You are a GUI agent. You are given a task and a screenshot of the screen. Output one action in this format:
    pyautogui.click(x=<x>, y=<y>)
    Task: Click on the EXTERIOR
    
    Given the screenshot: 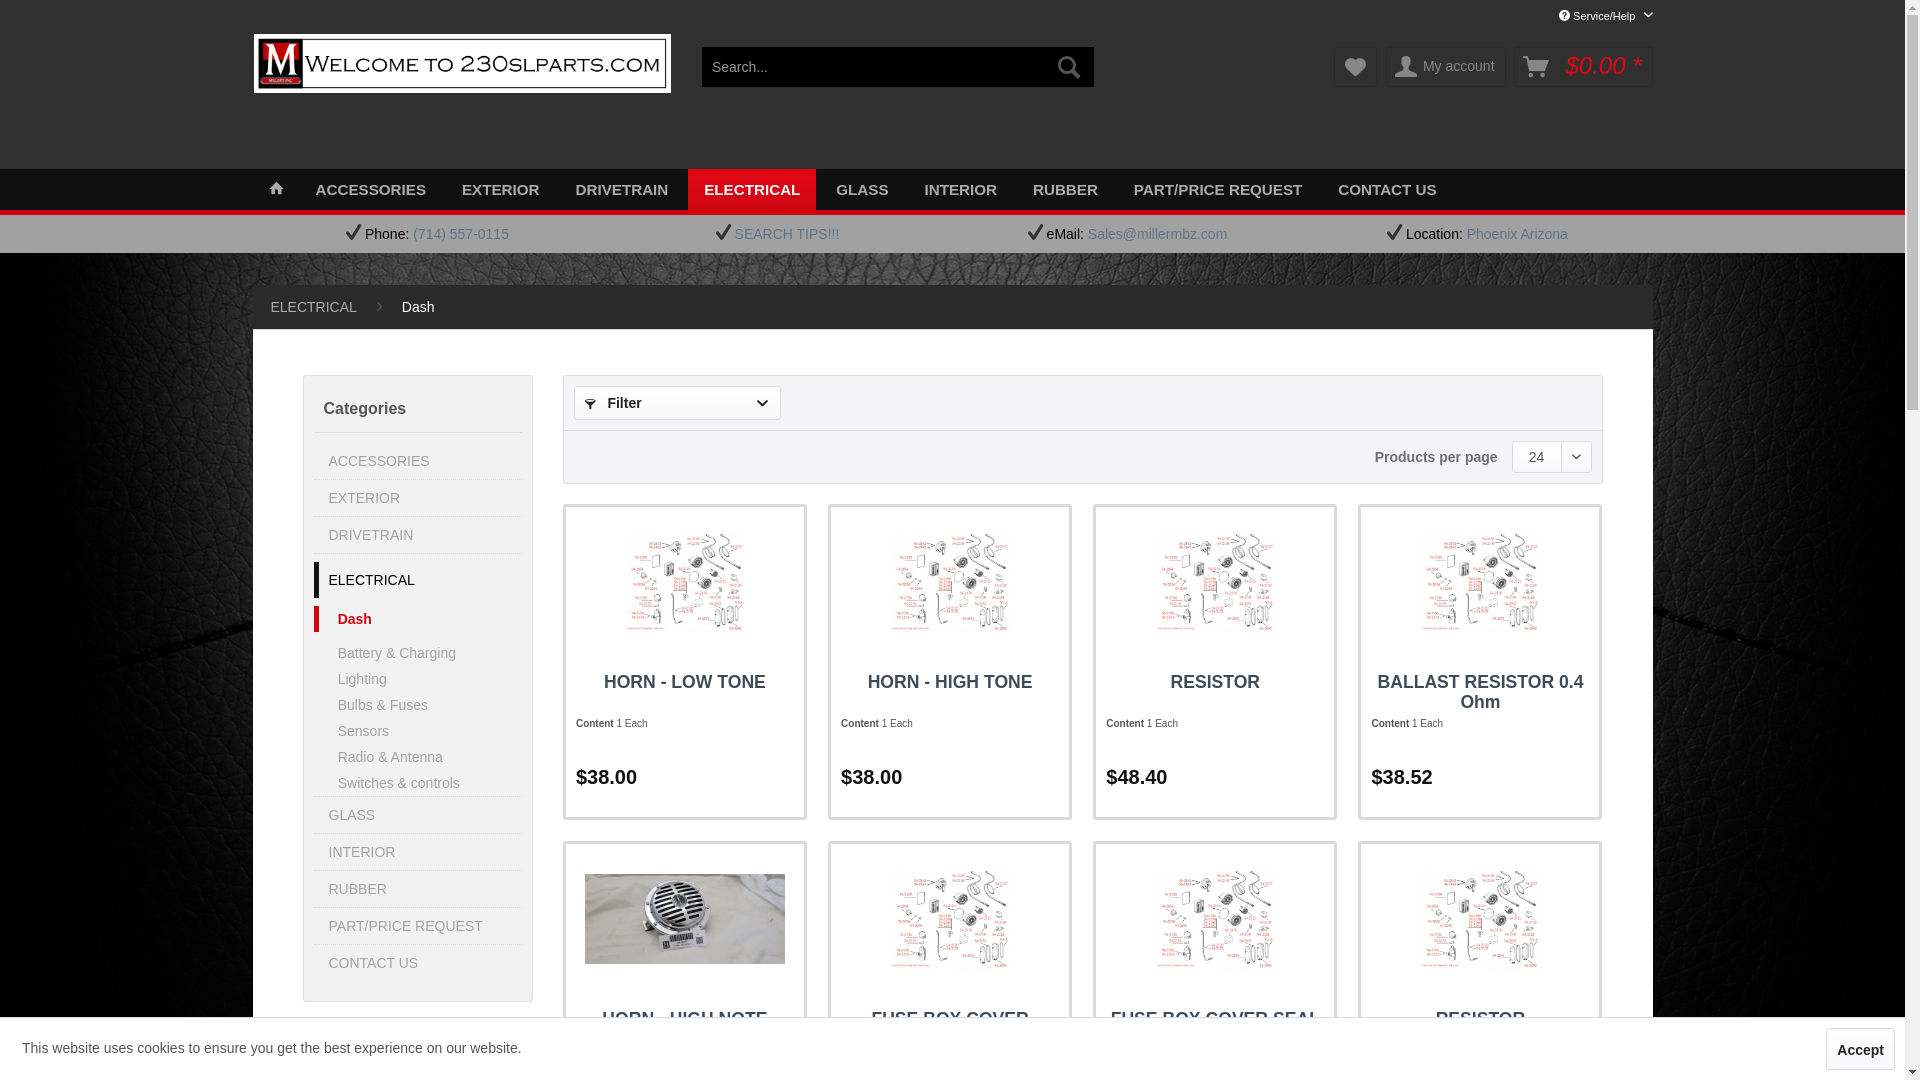 What is the action you would take?
    pyautogui.click(x=418, y=498)
    